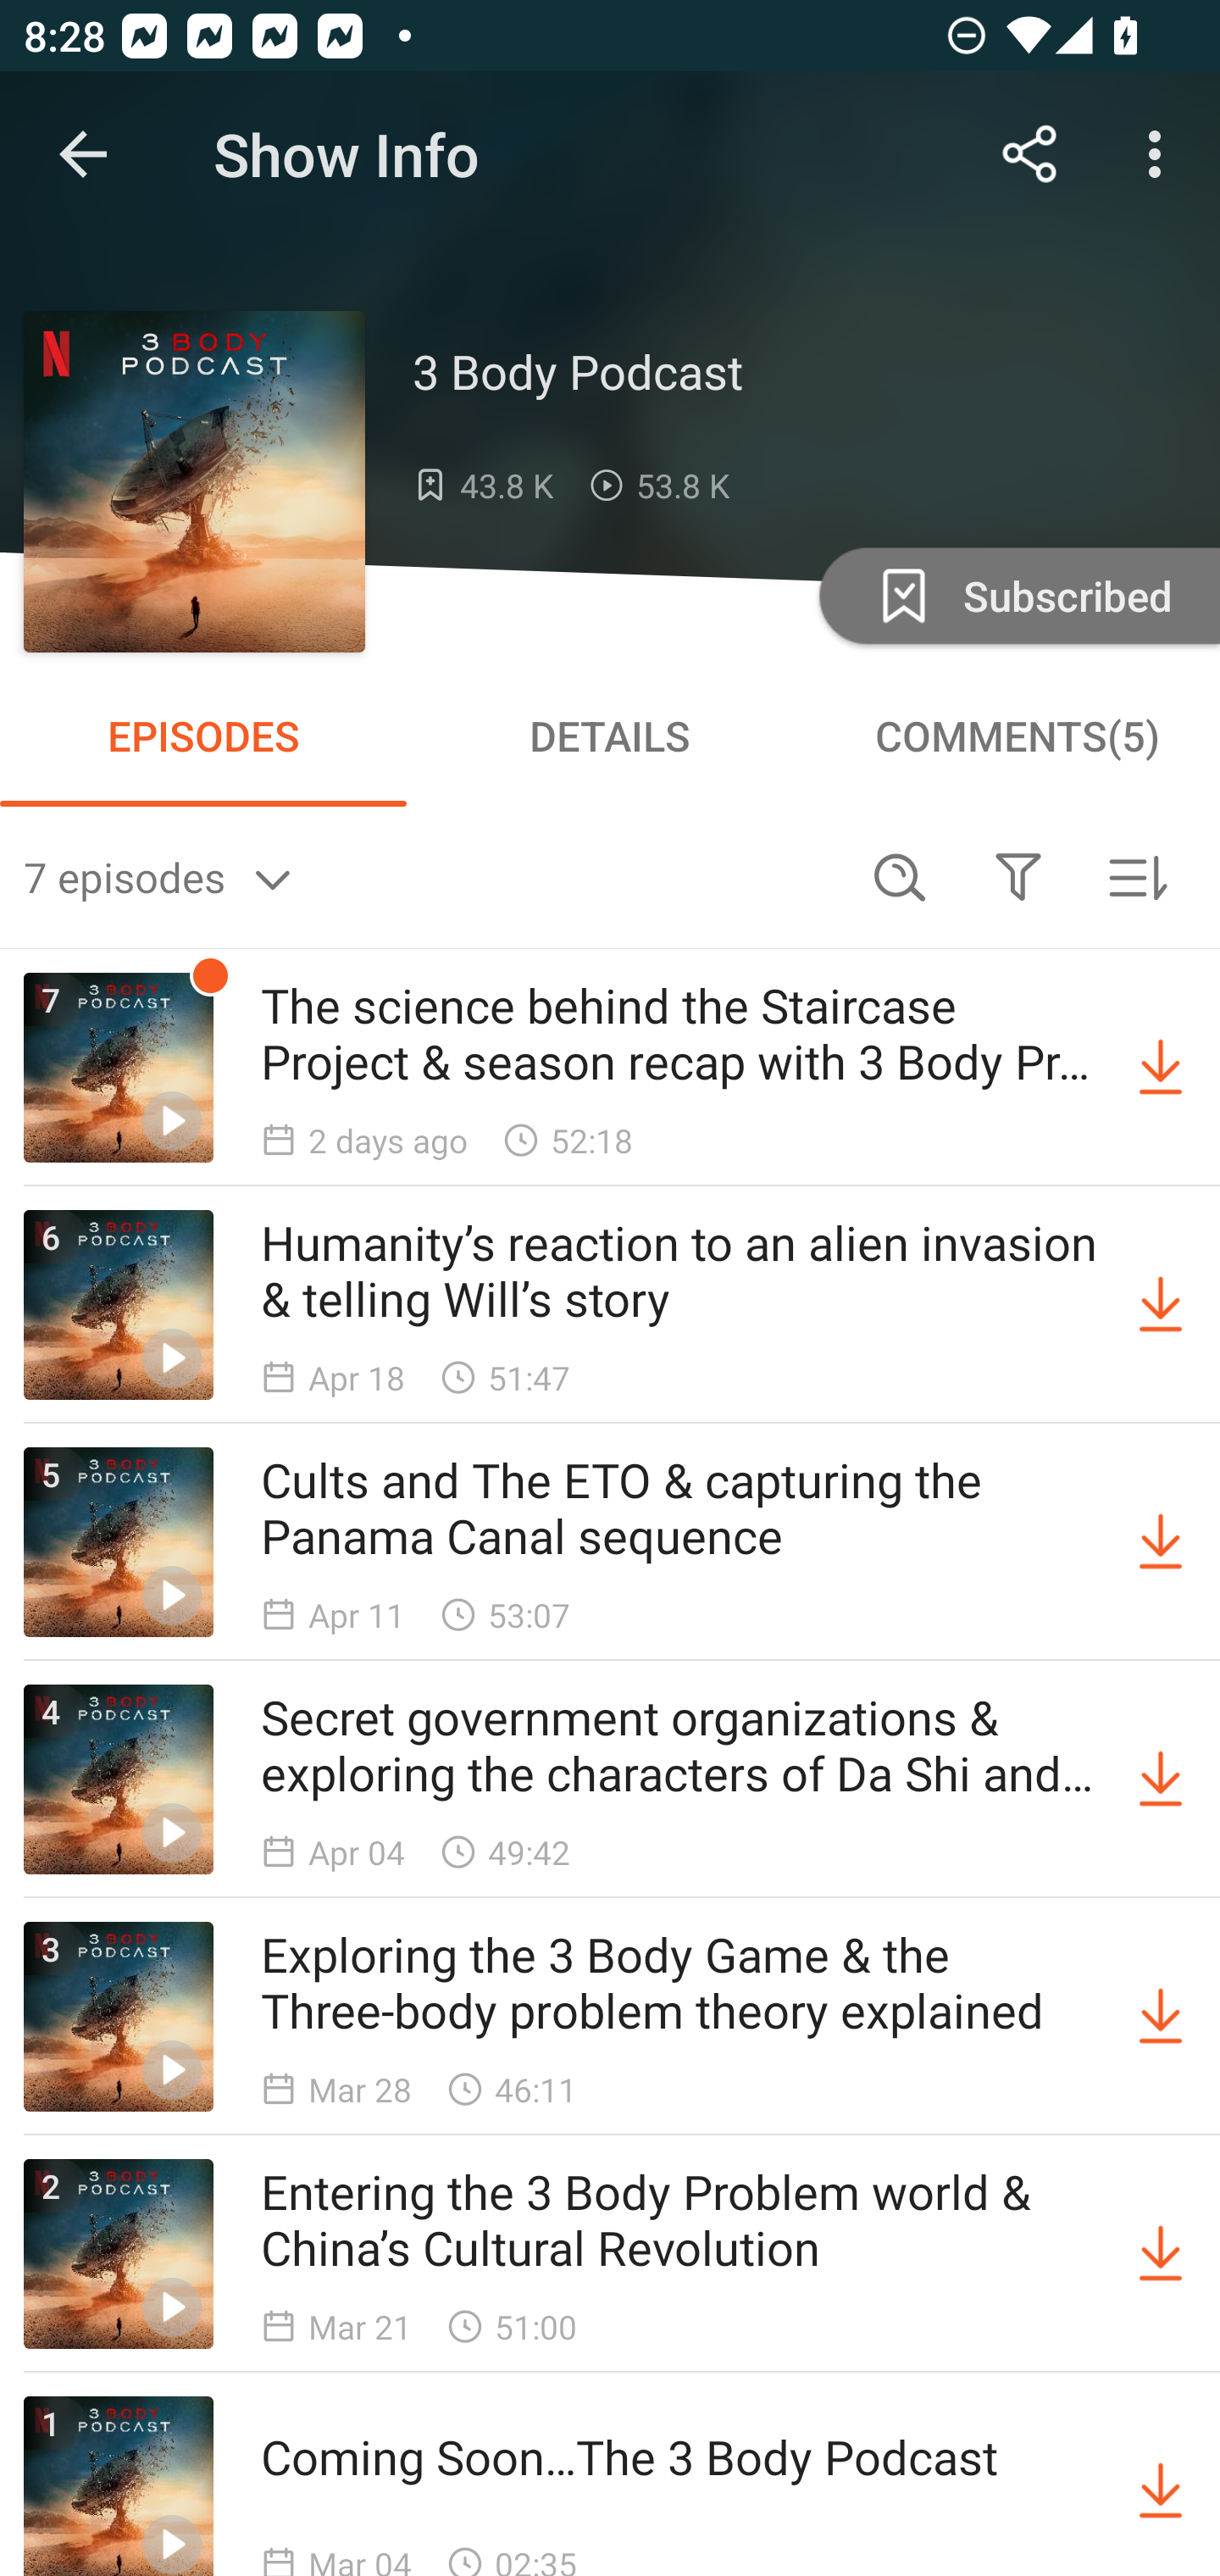 The height and width of the screenshot is (2576, 1220). Describe the element at coordinates (1161, 1779) in the screenshot. I see `Download` at that location.